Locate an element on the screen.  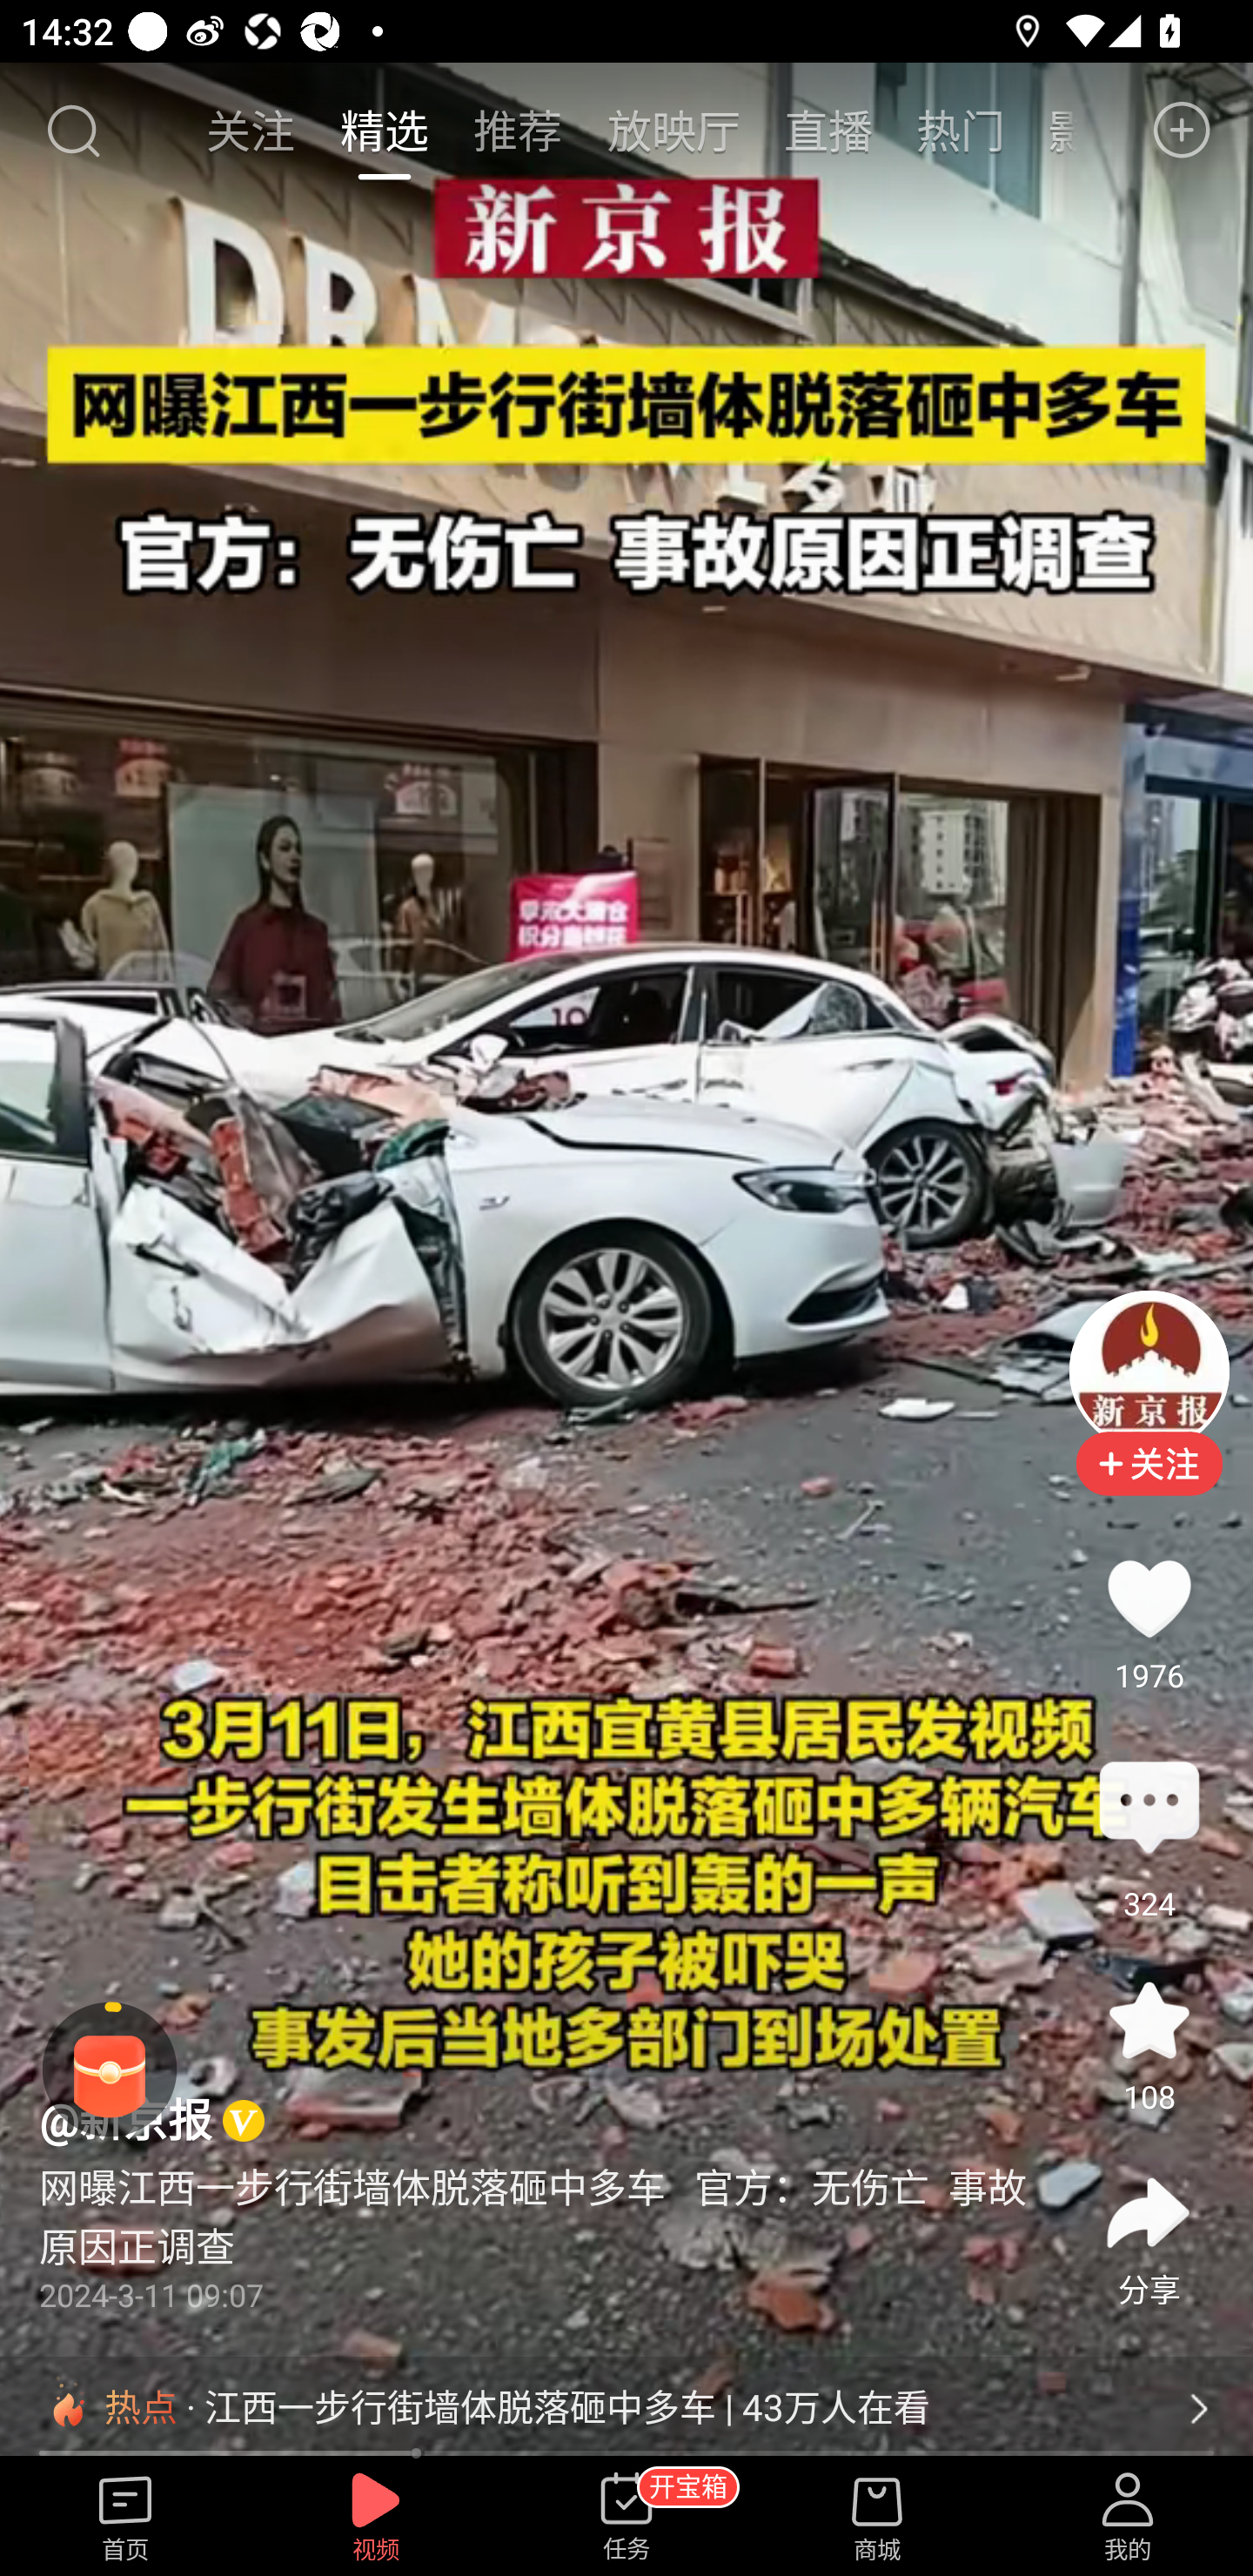
视频 is located at coordinates (376, 2518).